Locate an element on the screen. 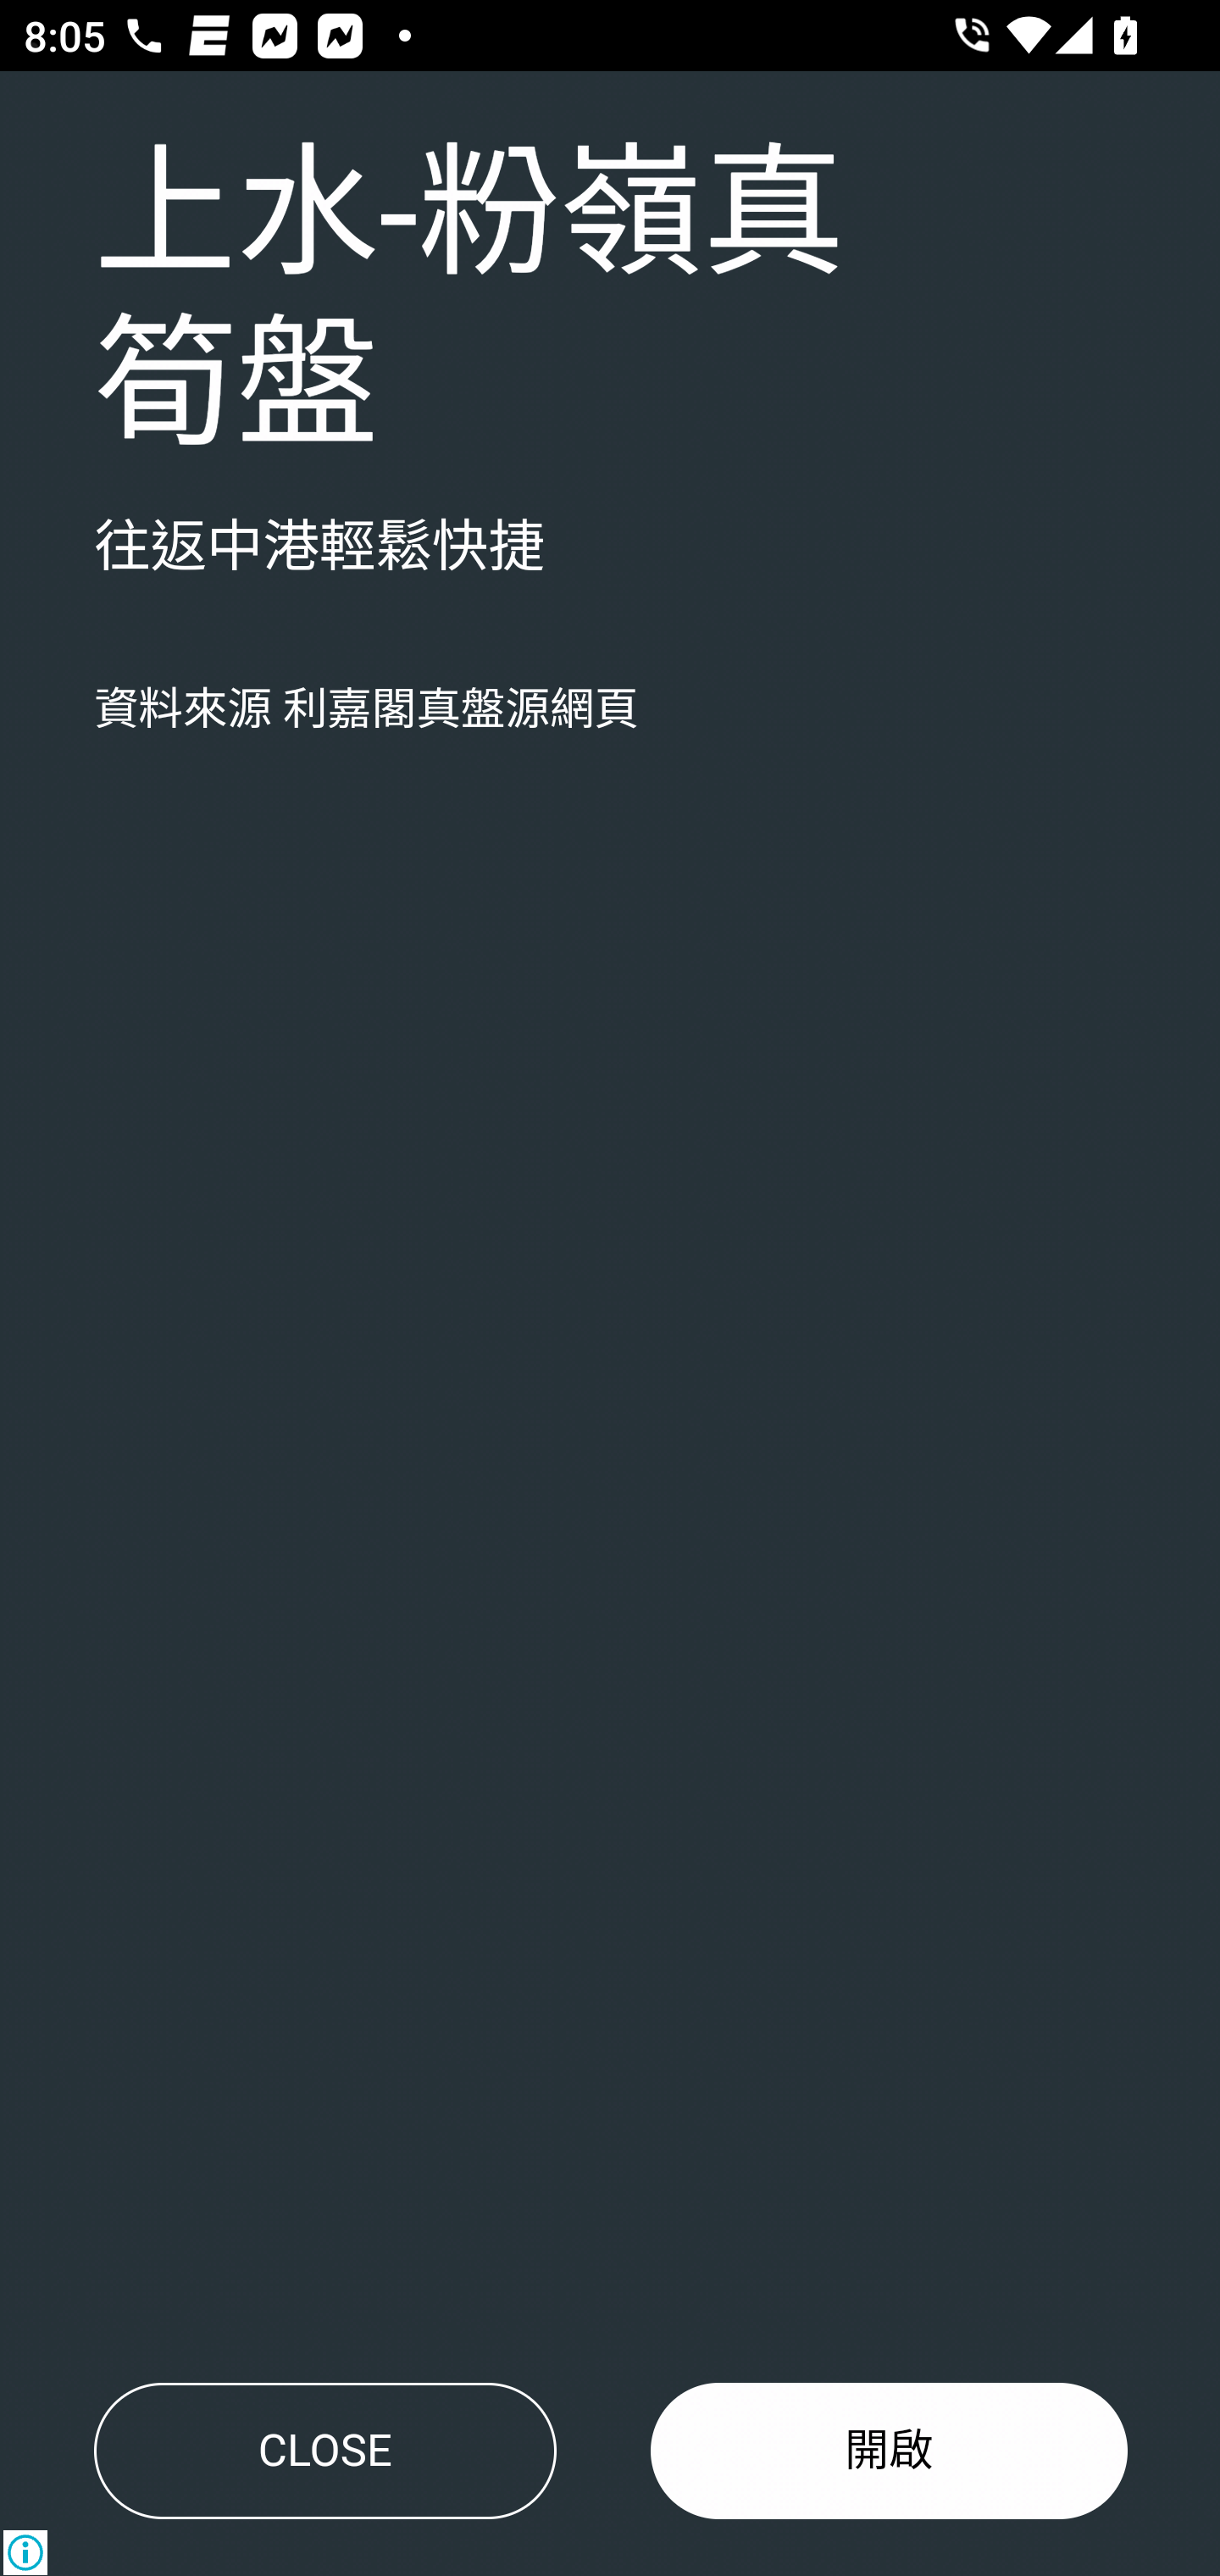 The image size is (1220, 2576). CLOSE is located at coordinates (324, 2451).